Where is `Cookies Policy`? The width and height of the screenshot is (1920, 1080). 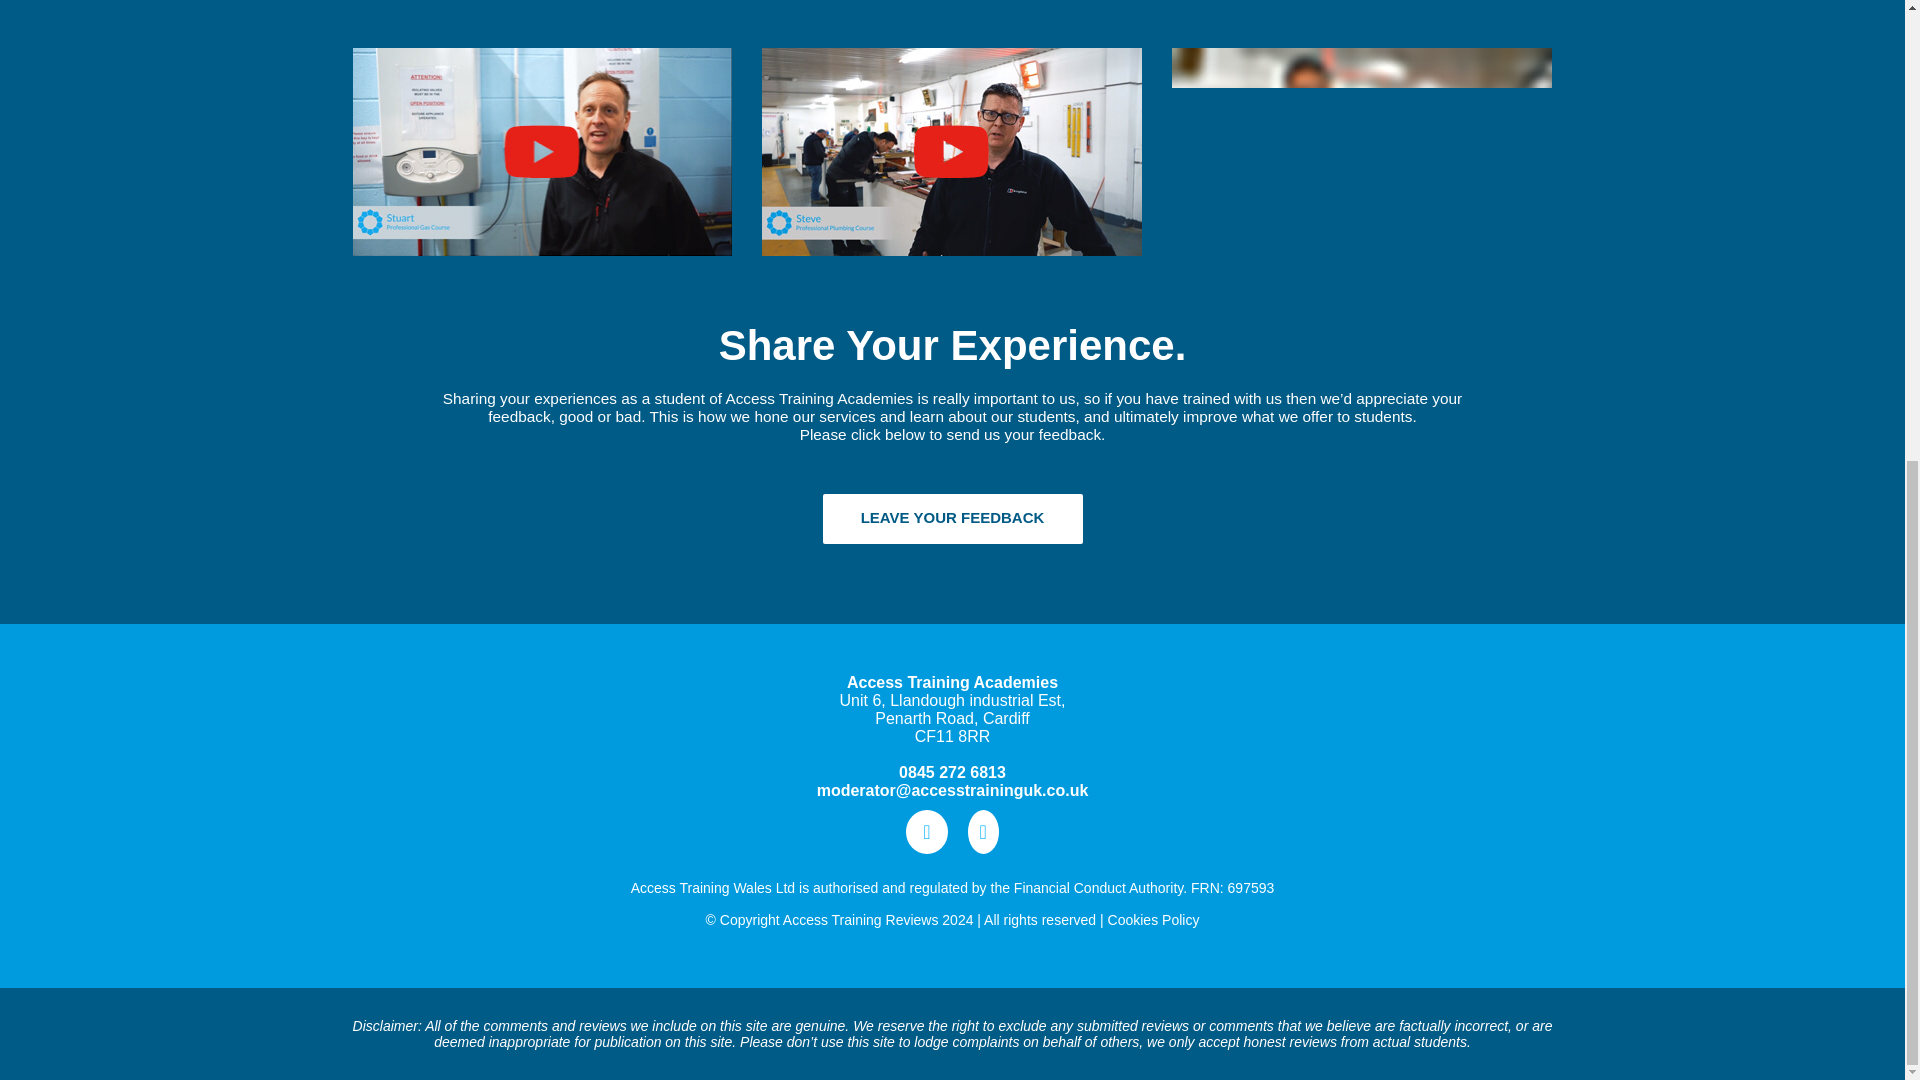
Cookies Policy is located at coordinates (1154, 919).